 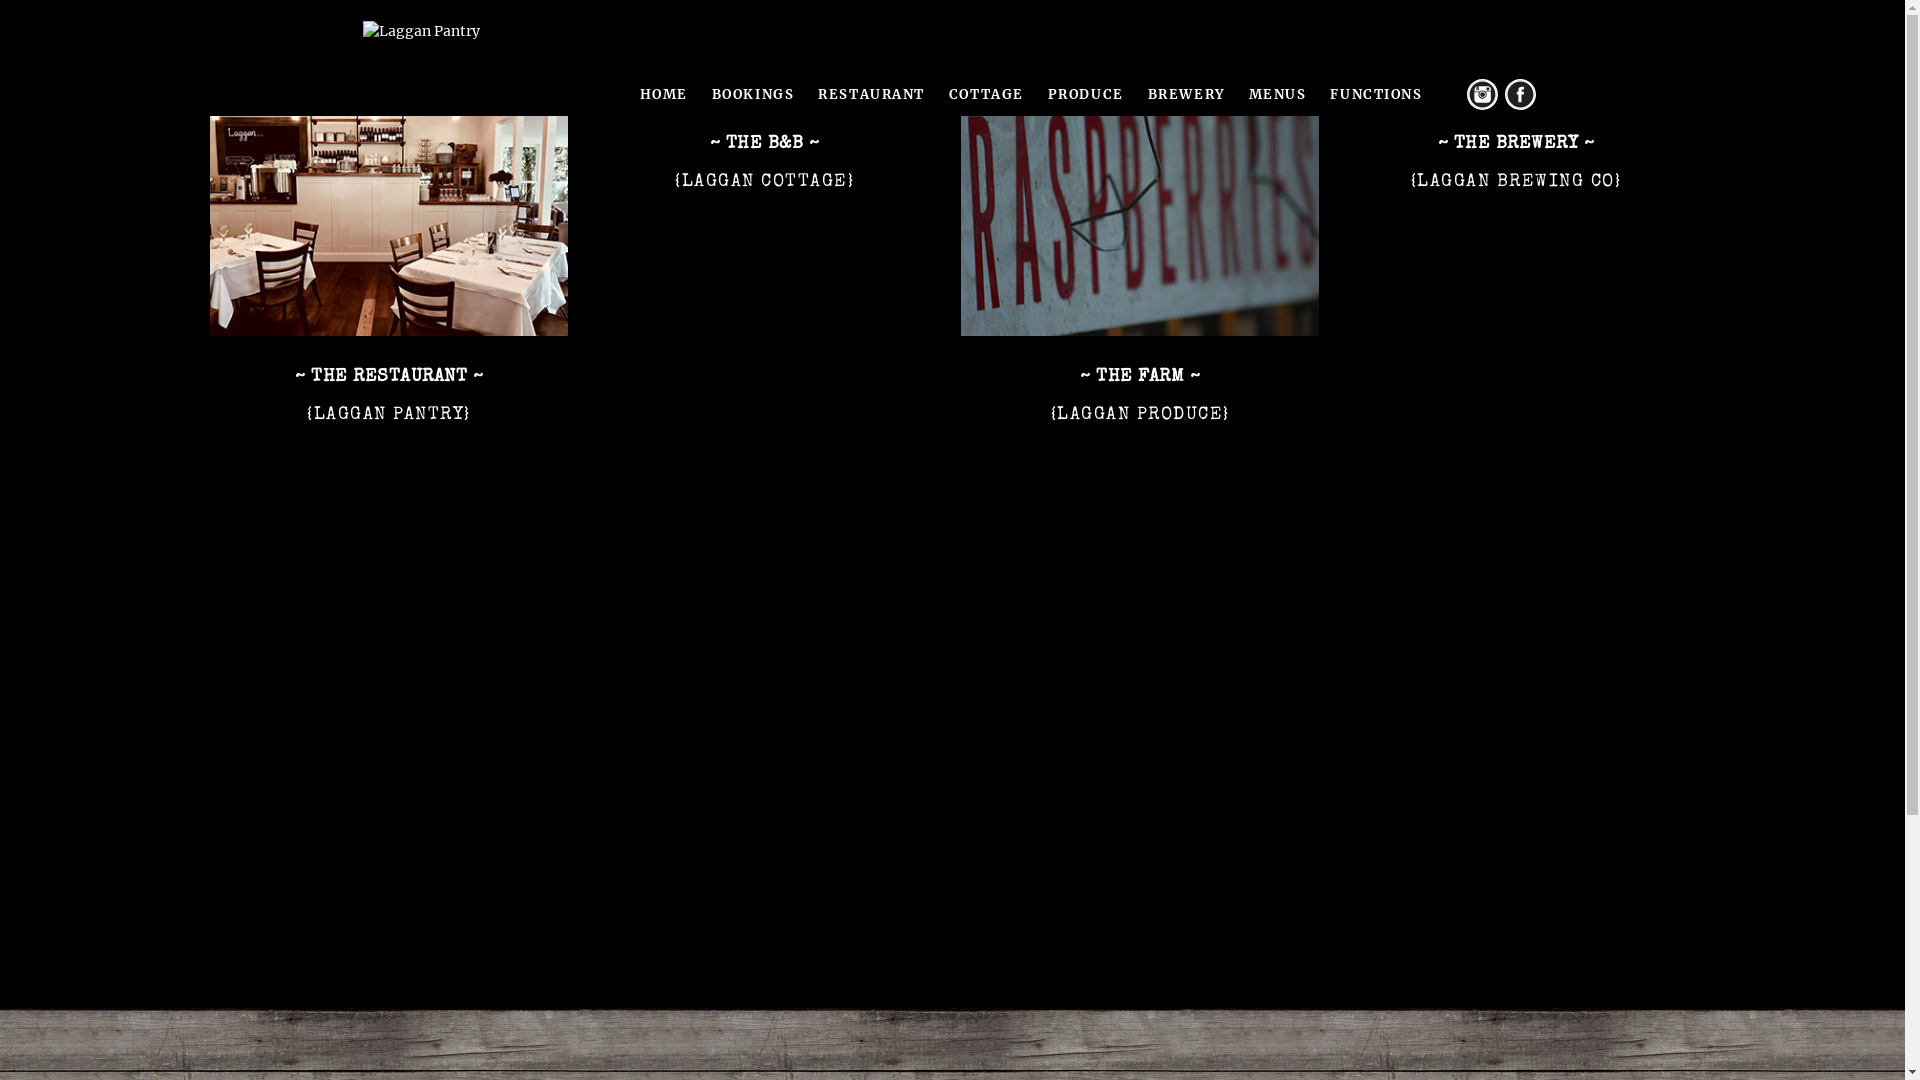 I want to click on ~ THE FARM ~, so click(x=1140, y=377).